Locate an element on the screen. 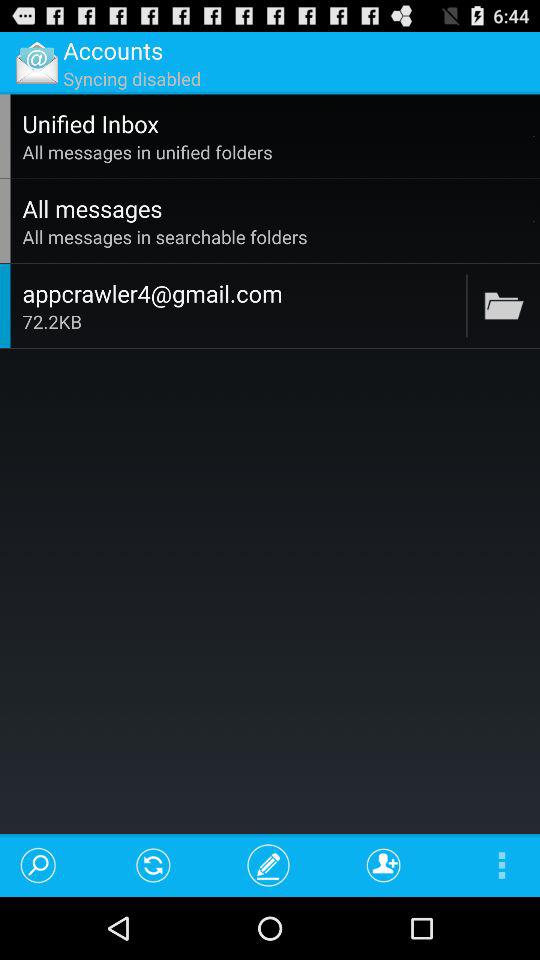  flip to 72.2kb icon is located at coordinates (241, 322).